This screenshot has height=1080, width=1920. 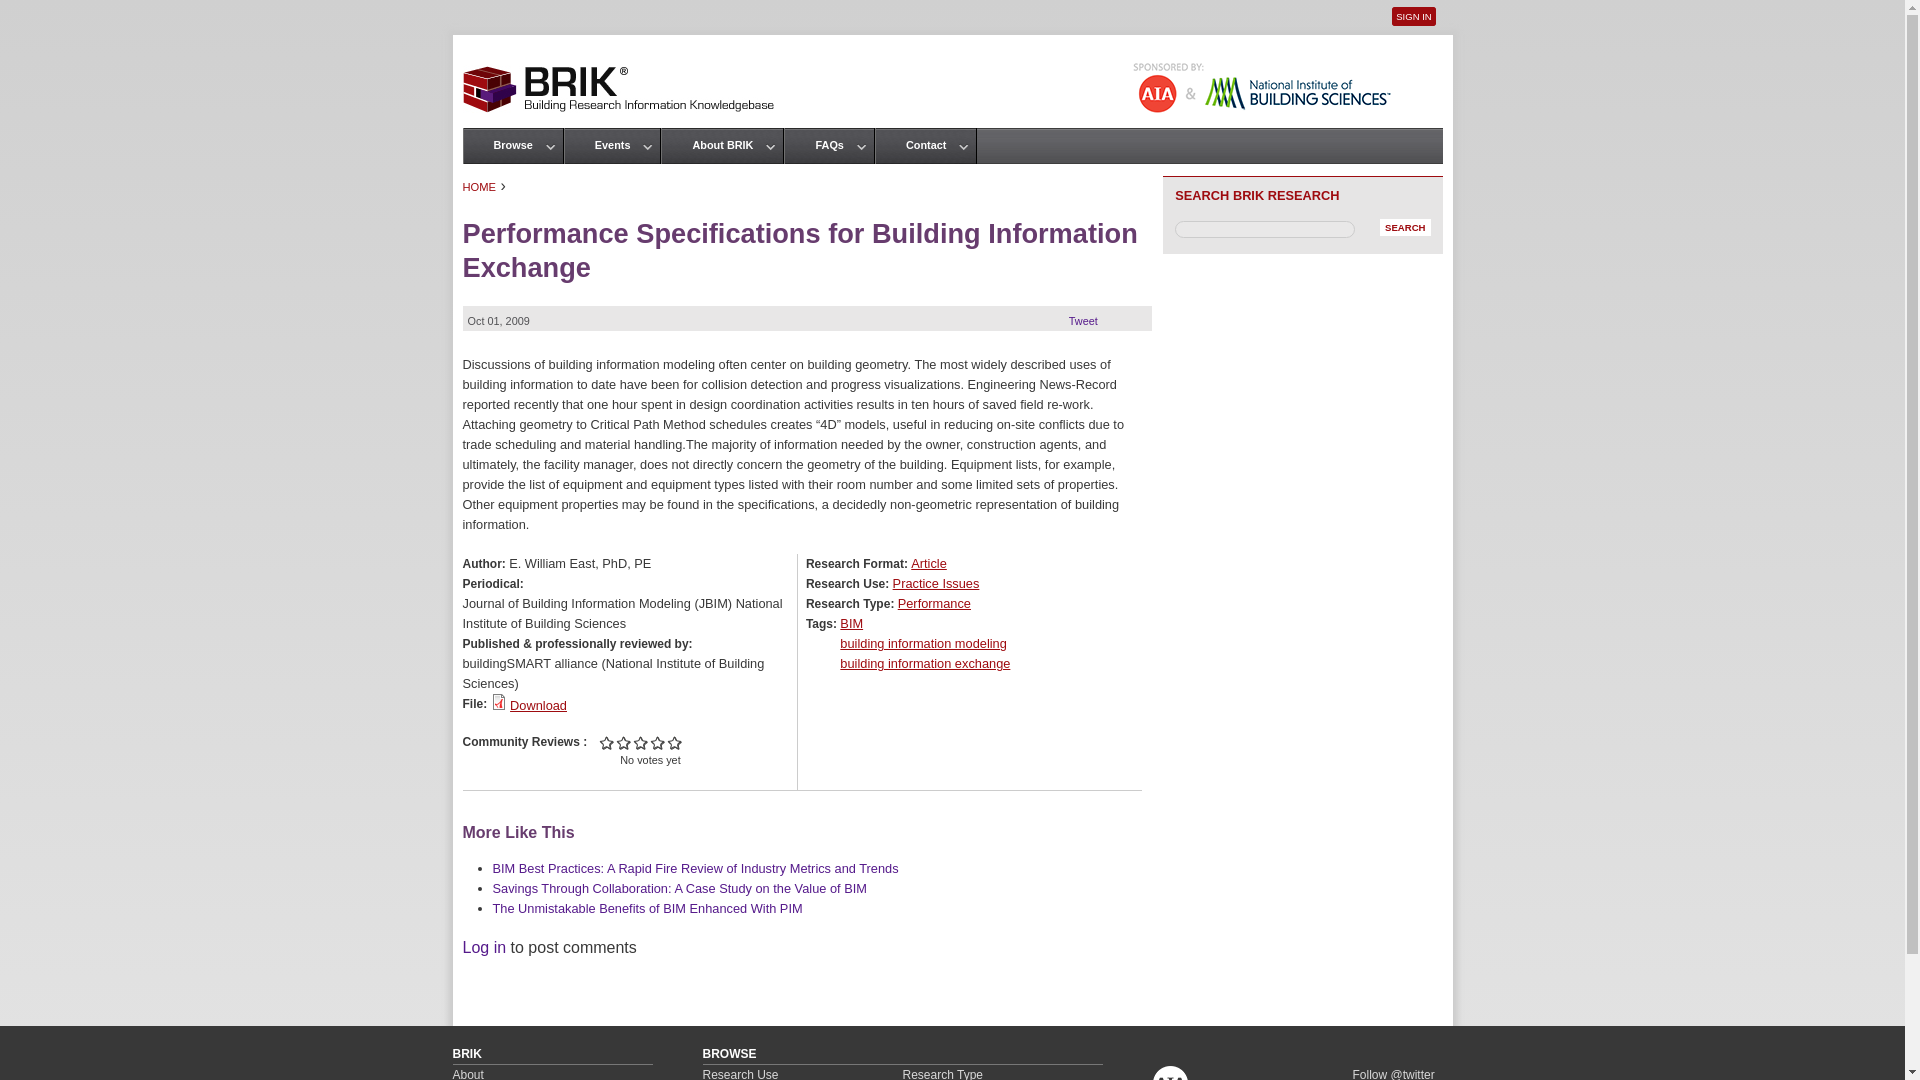 I want to click on Contact, so click(x=926, y=145).